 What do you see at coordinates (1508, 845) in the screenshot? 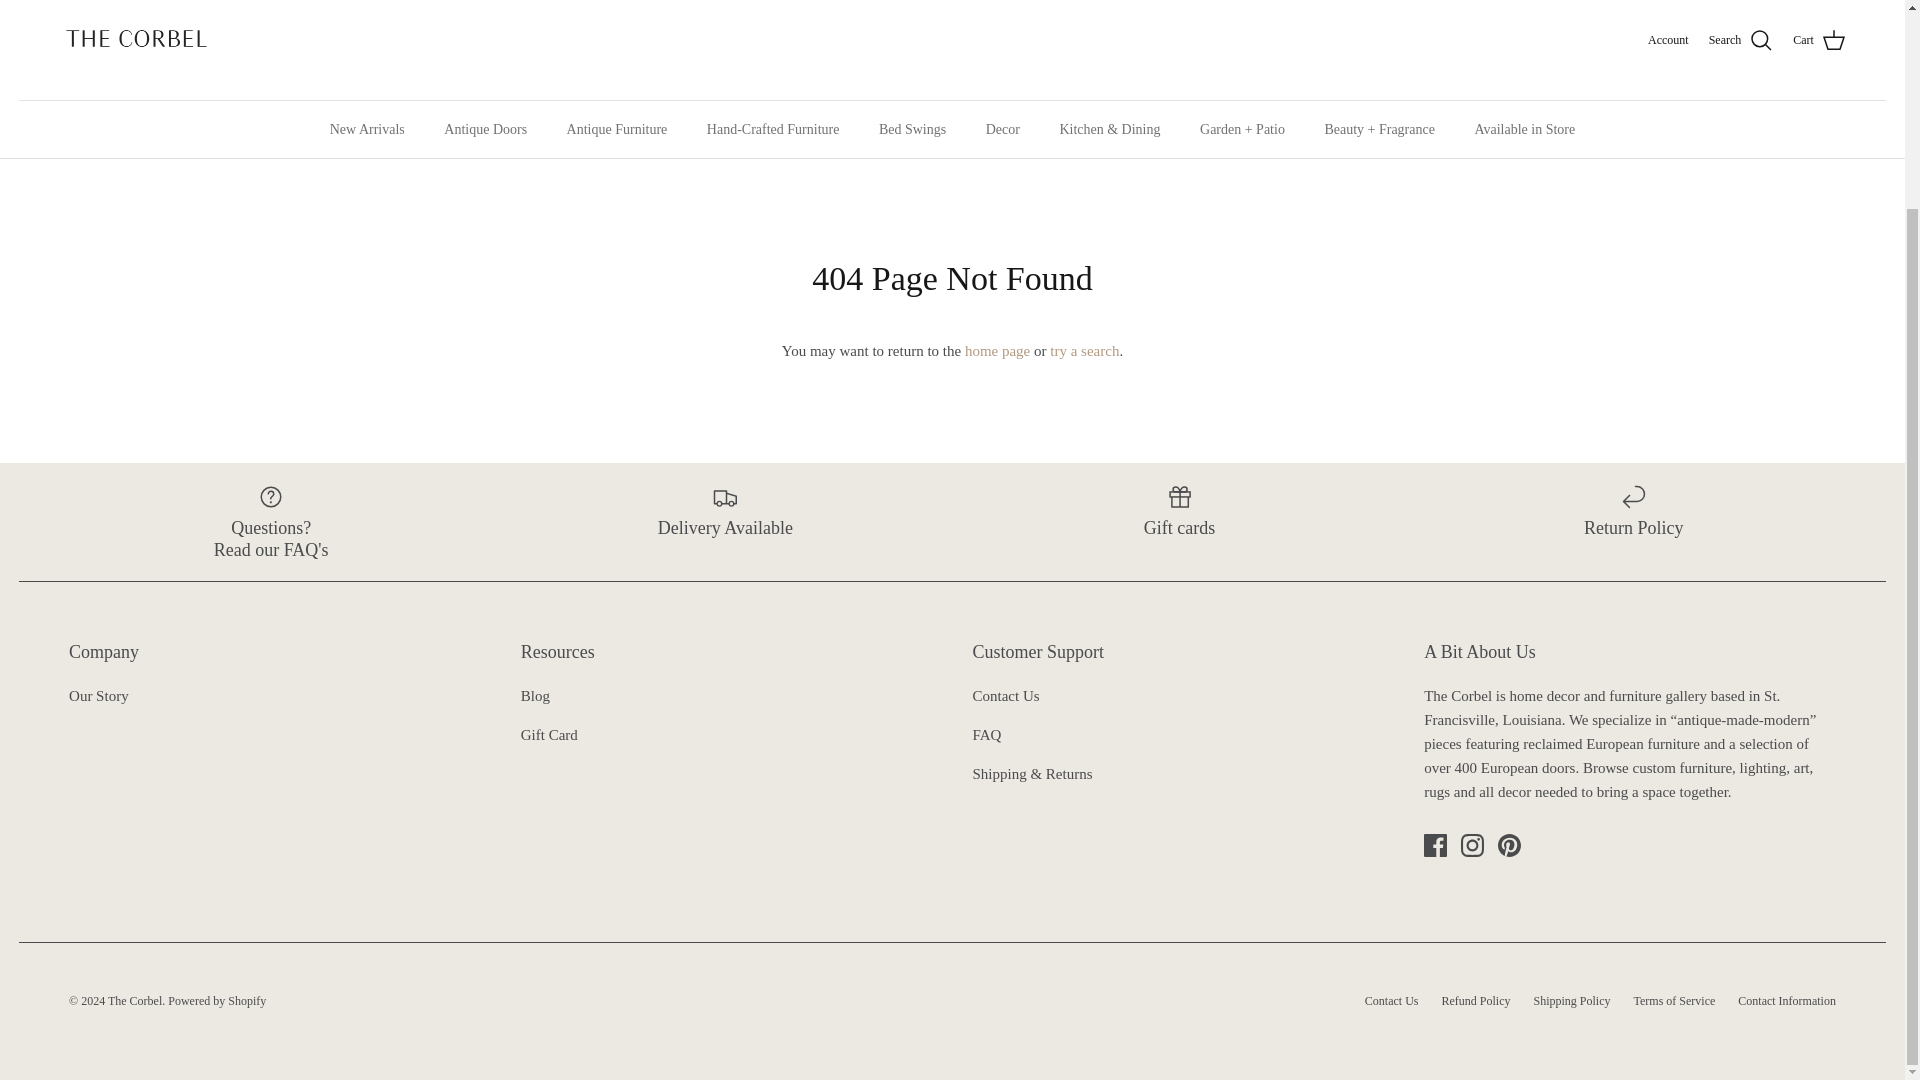
I see `Pinterest` at bounding box center [1508, 845].